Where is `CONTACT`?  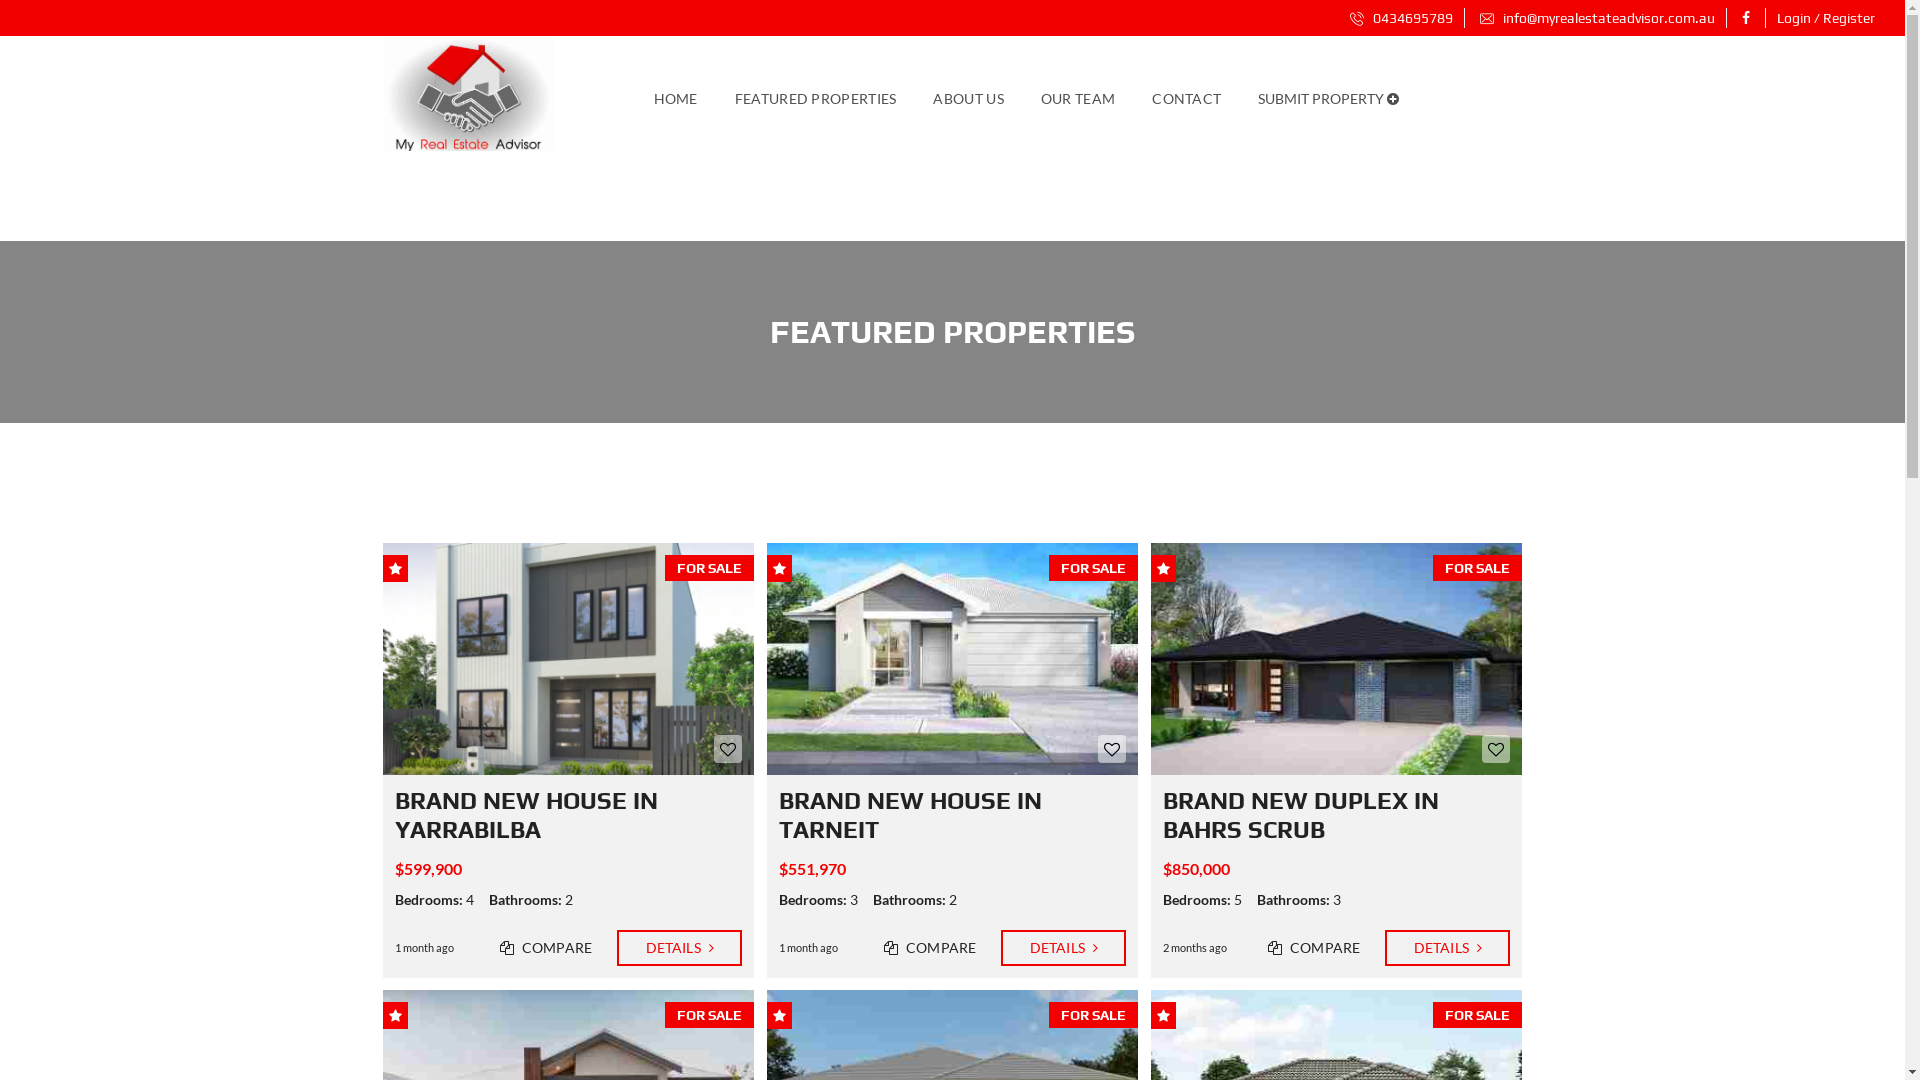
CONTACT is located at coordinates (1186, 98).